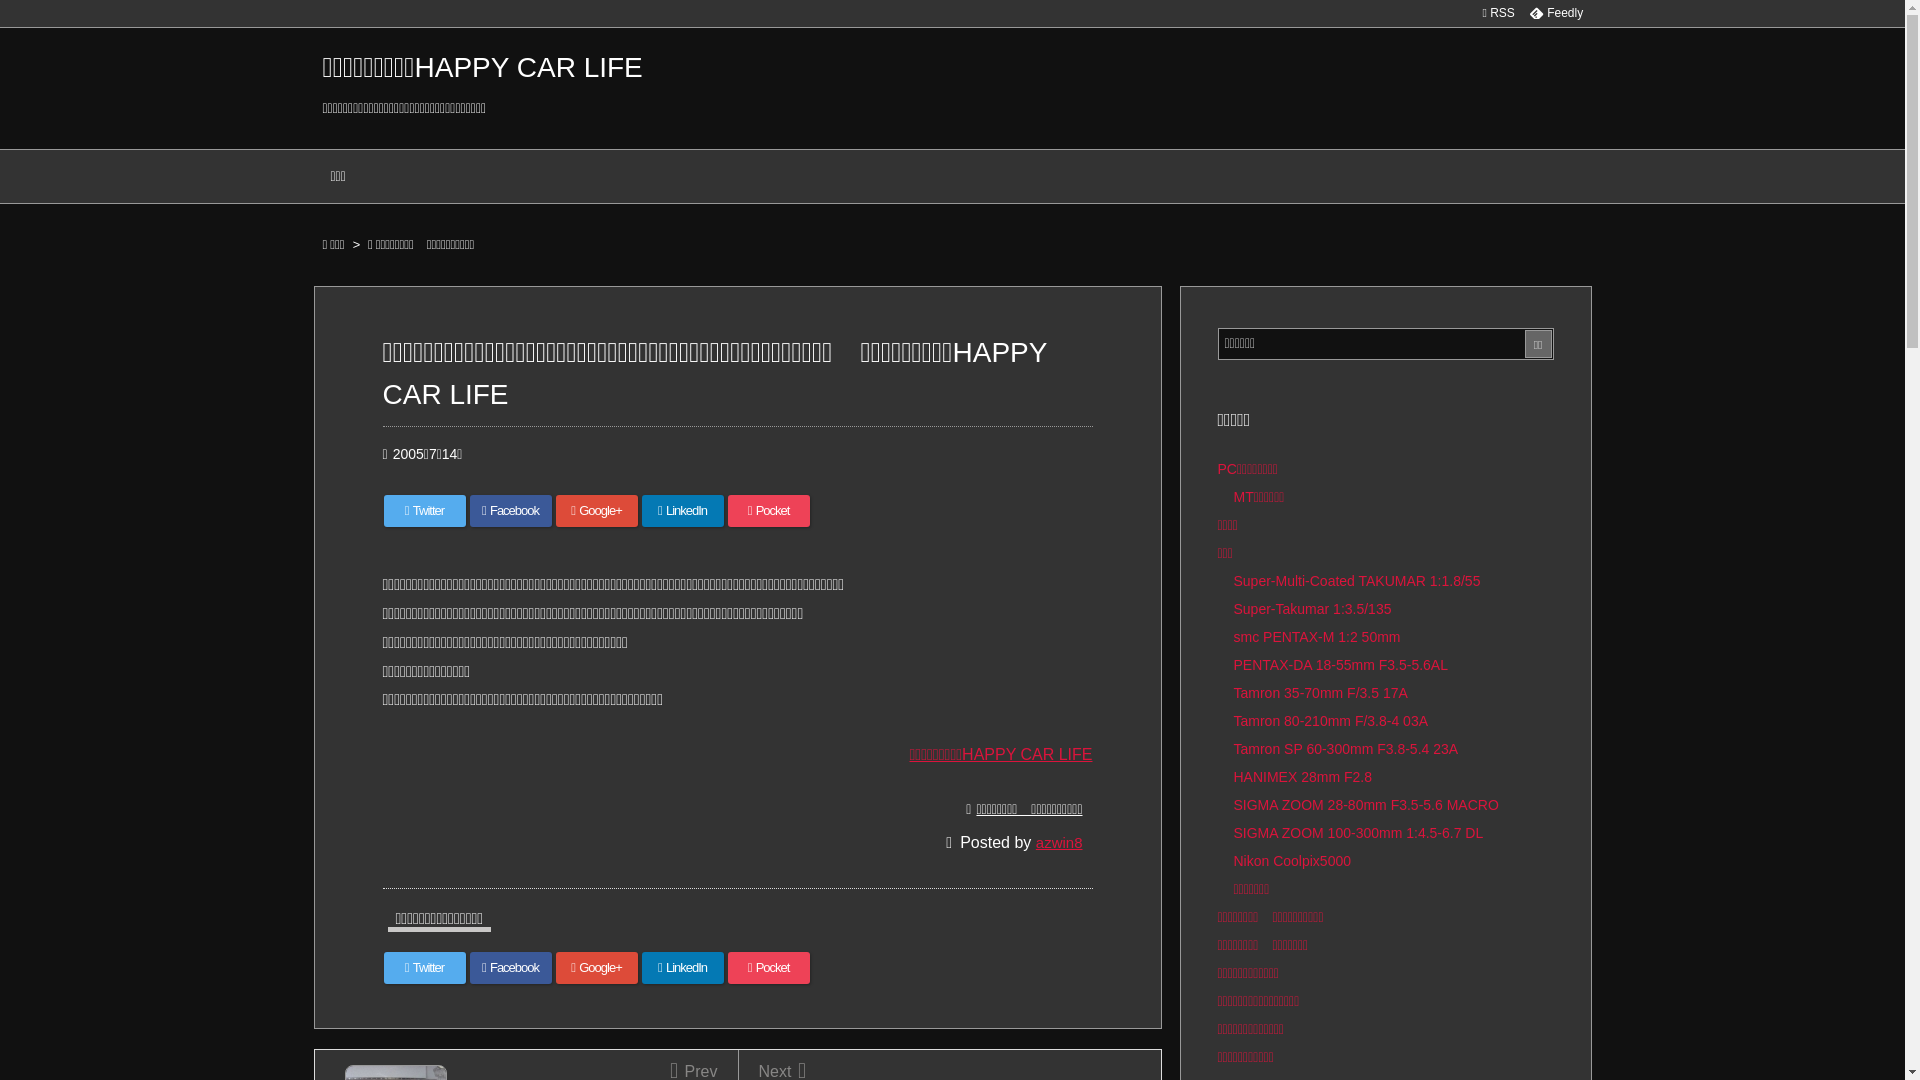 The width and height of the screenshot is (1920, 1080). What do you see at coordinates (1303, 777) in the screenshot?
I see `HANIMEX 28mm F2.8` at bounding box center [1303, 777].